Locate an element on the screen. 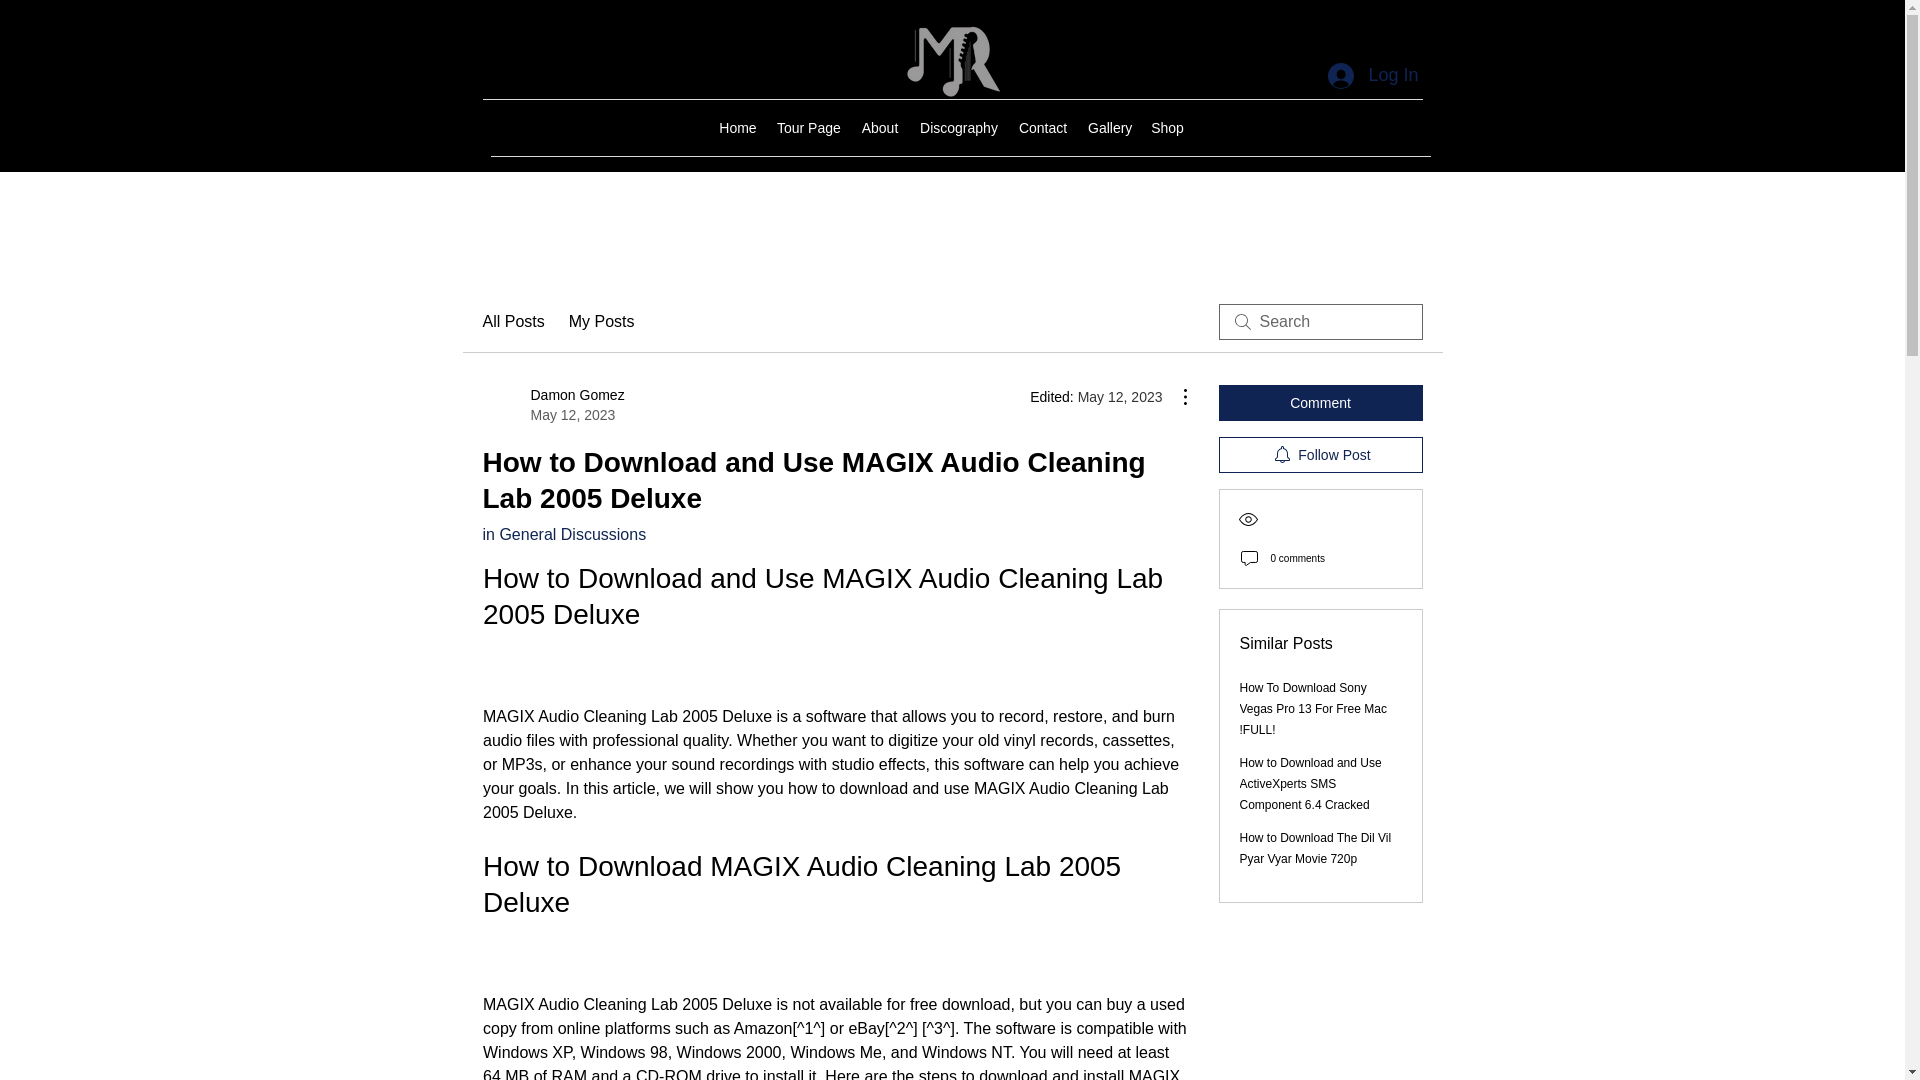 The image size is (1920, 1080). All Posts is located at coordinates (512, 321).